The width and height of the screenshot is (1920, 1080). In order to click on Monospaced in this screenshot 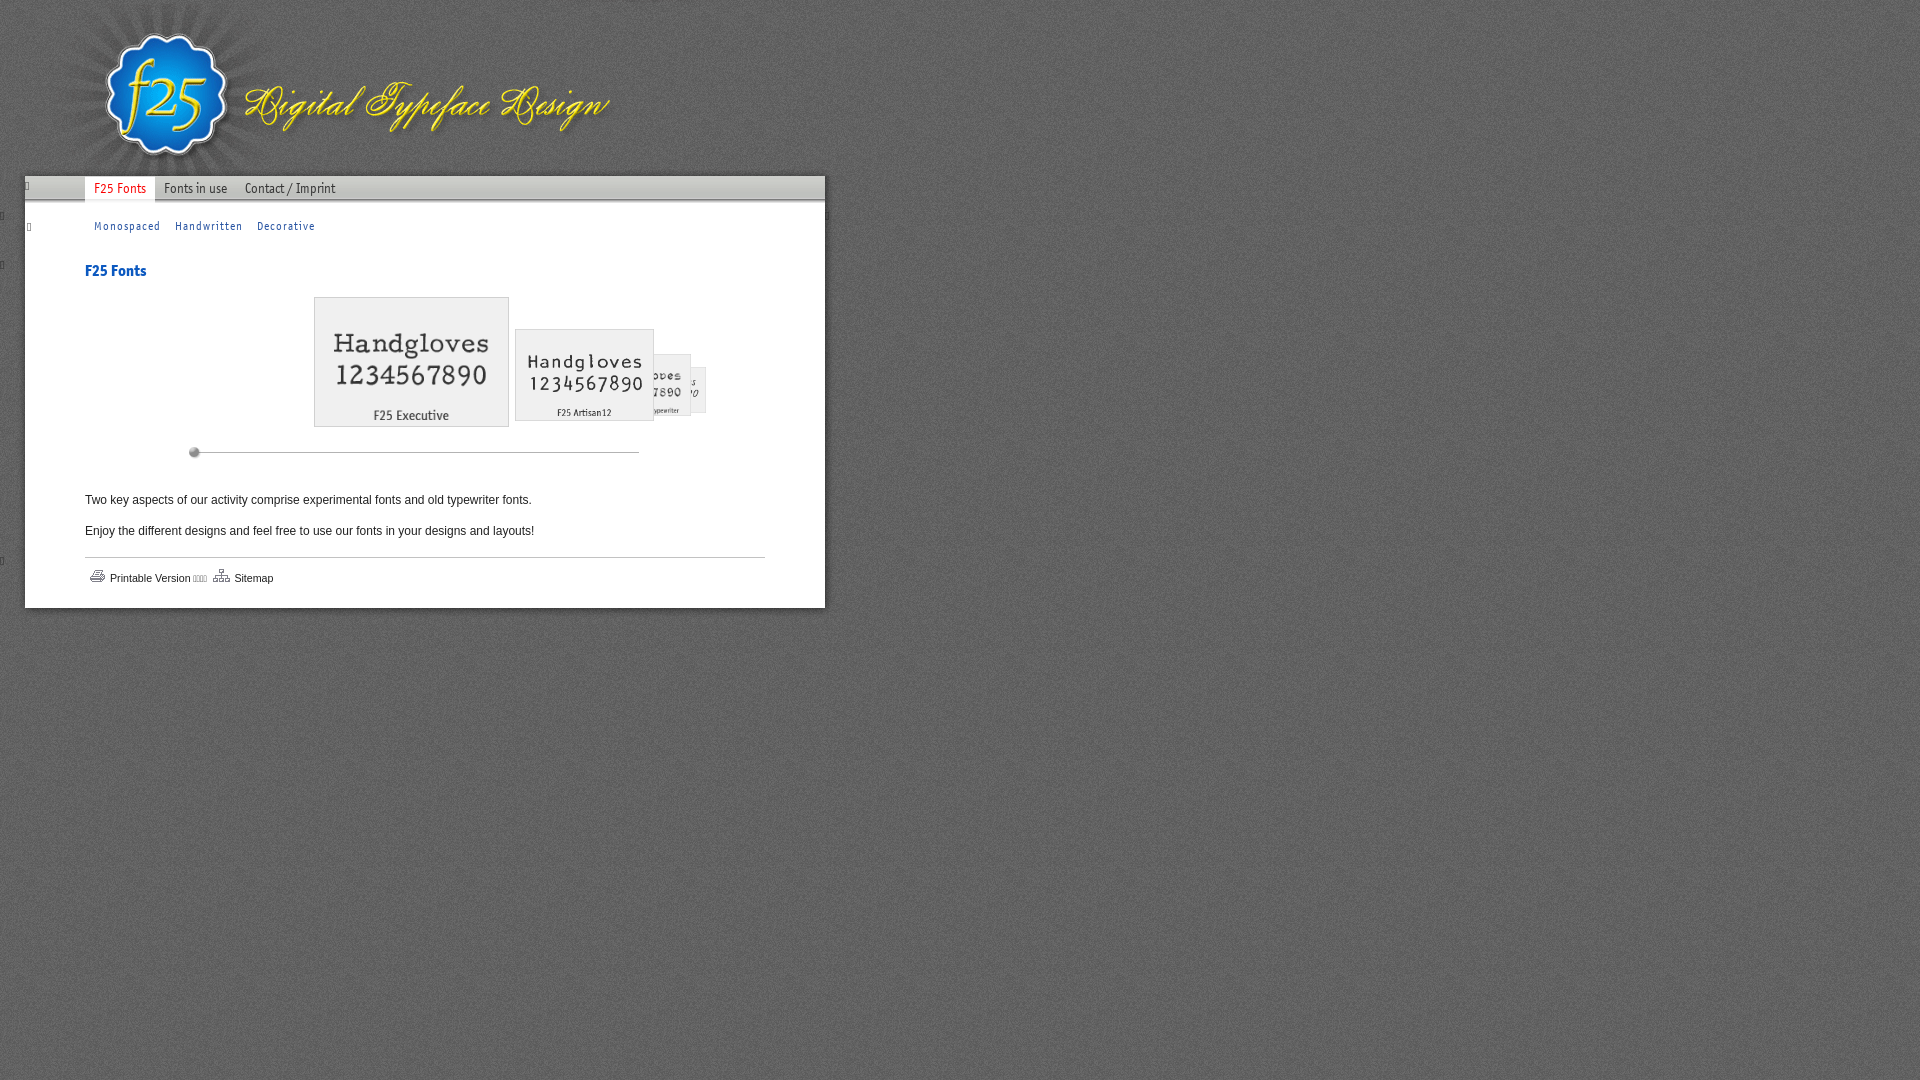, I will do `click(128, 226)`.